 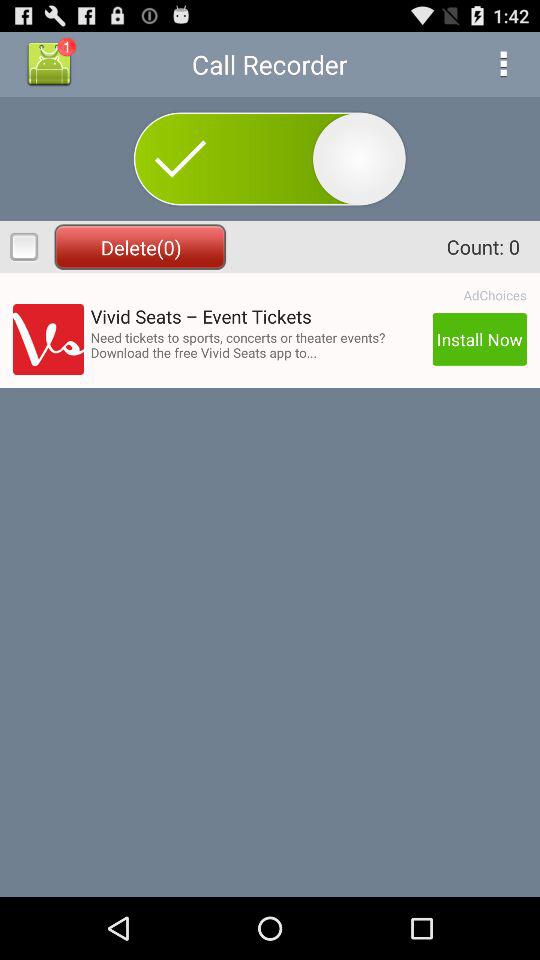 What do you see at coordinates (140, 246) in the screenshot?
I see `turn off icon to the left of count: 0 item` at bounding box center [140, 246].